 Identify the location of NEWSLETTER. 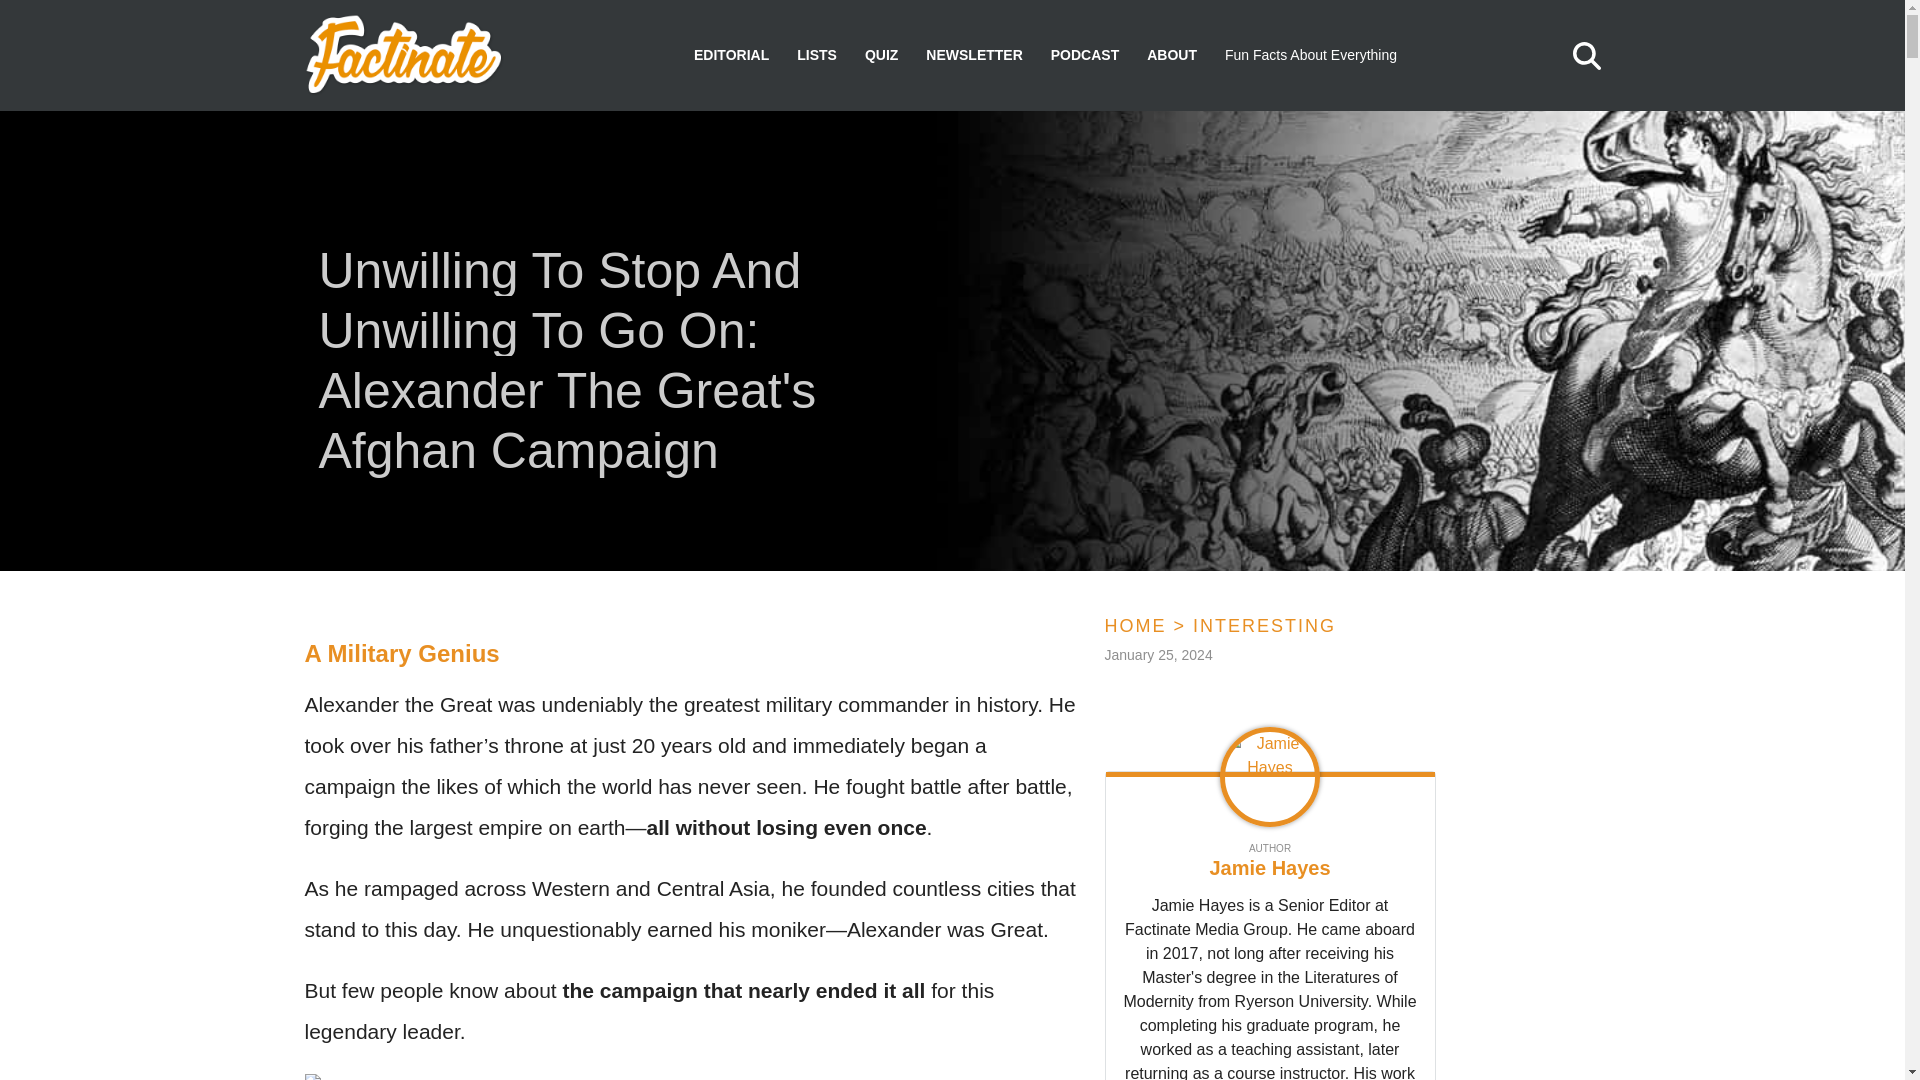
(973, 55).